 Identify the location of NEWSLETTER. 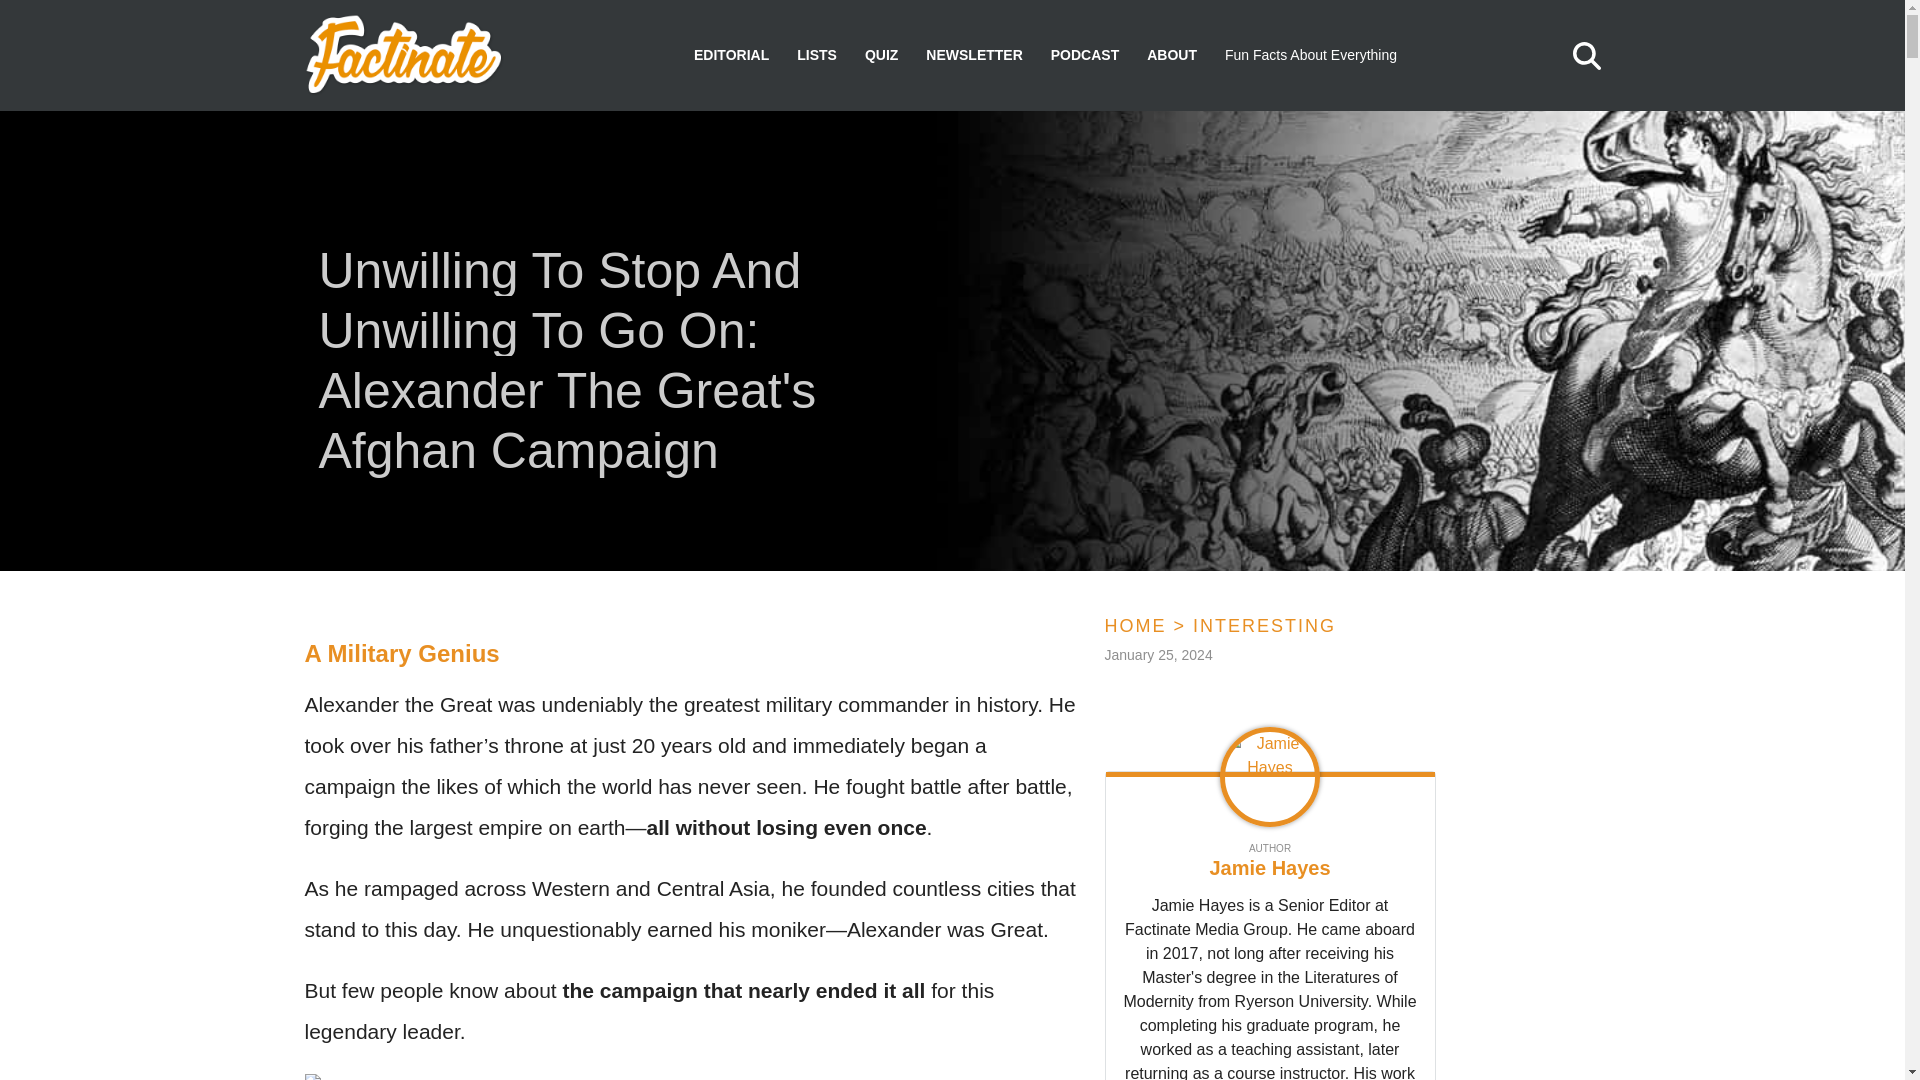
(973, 55).